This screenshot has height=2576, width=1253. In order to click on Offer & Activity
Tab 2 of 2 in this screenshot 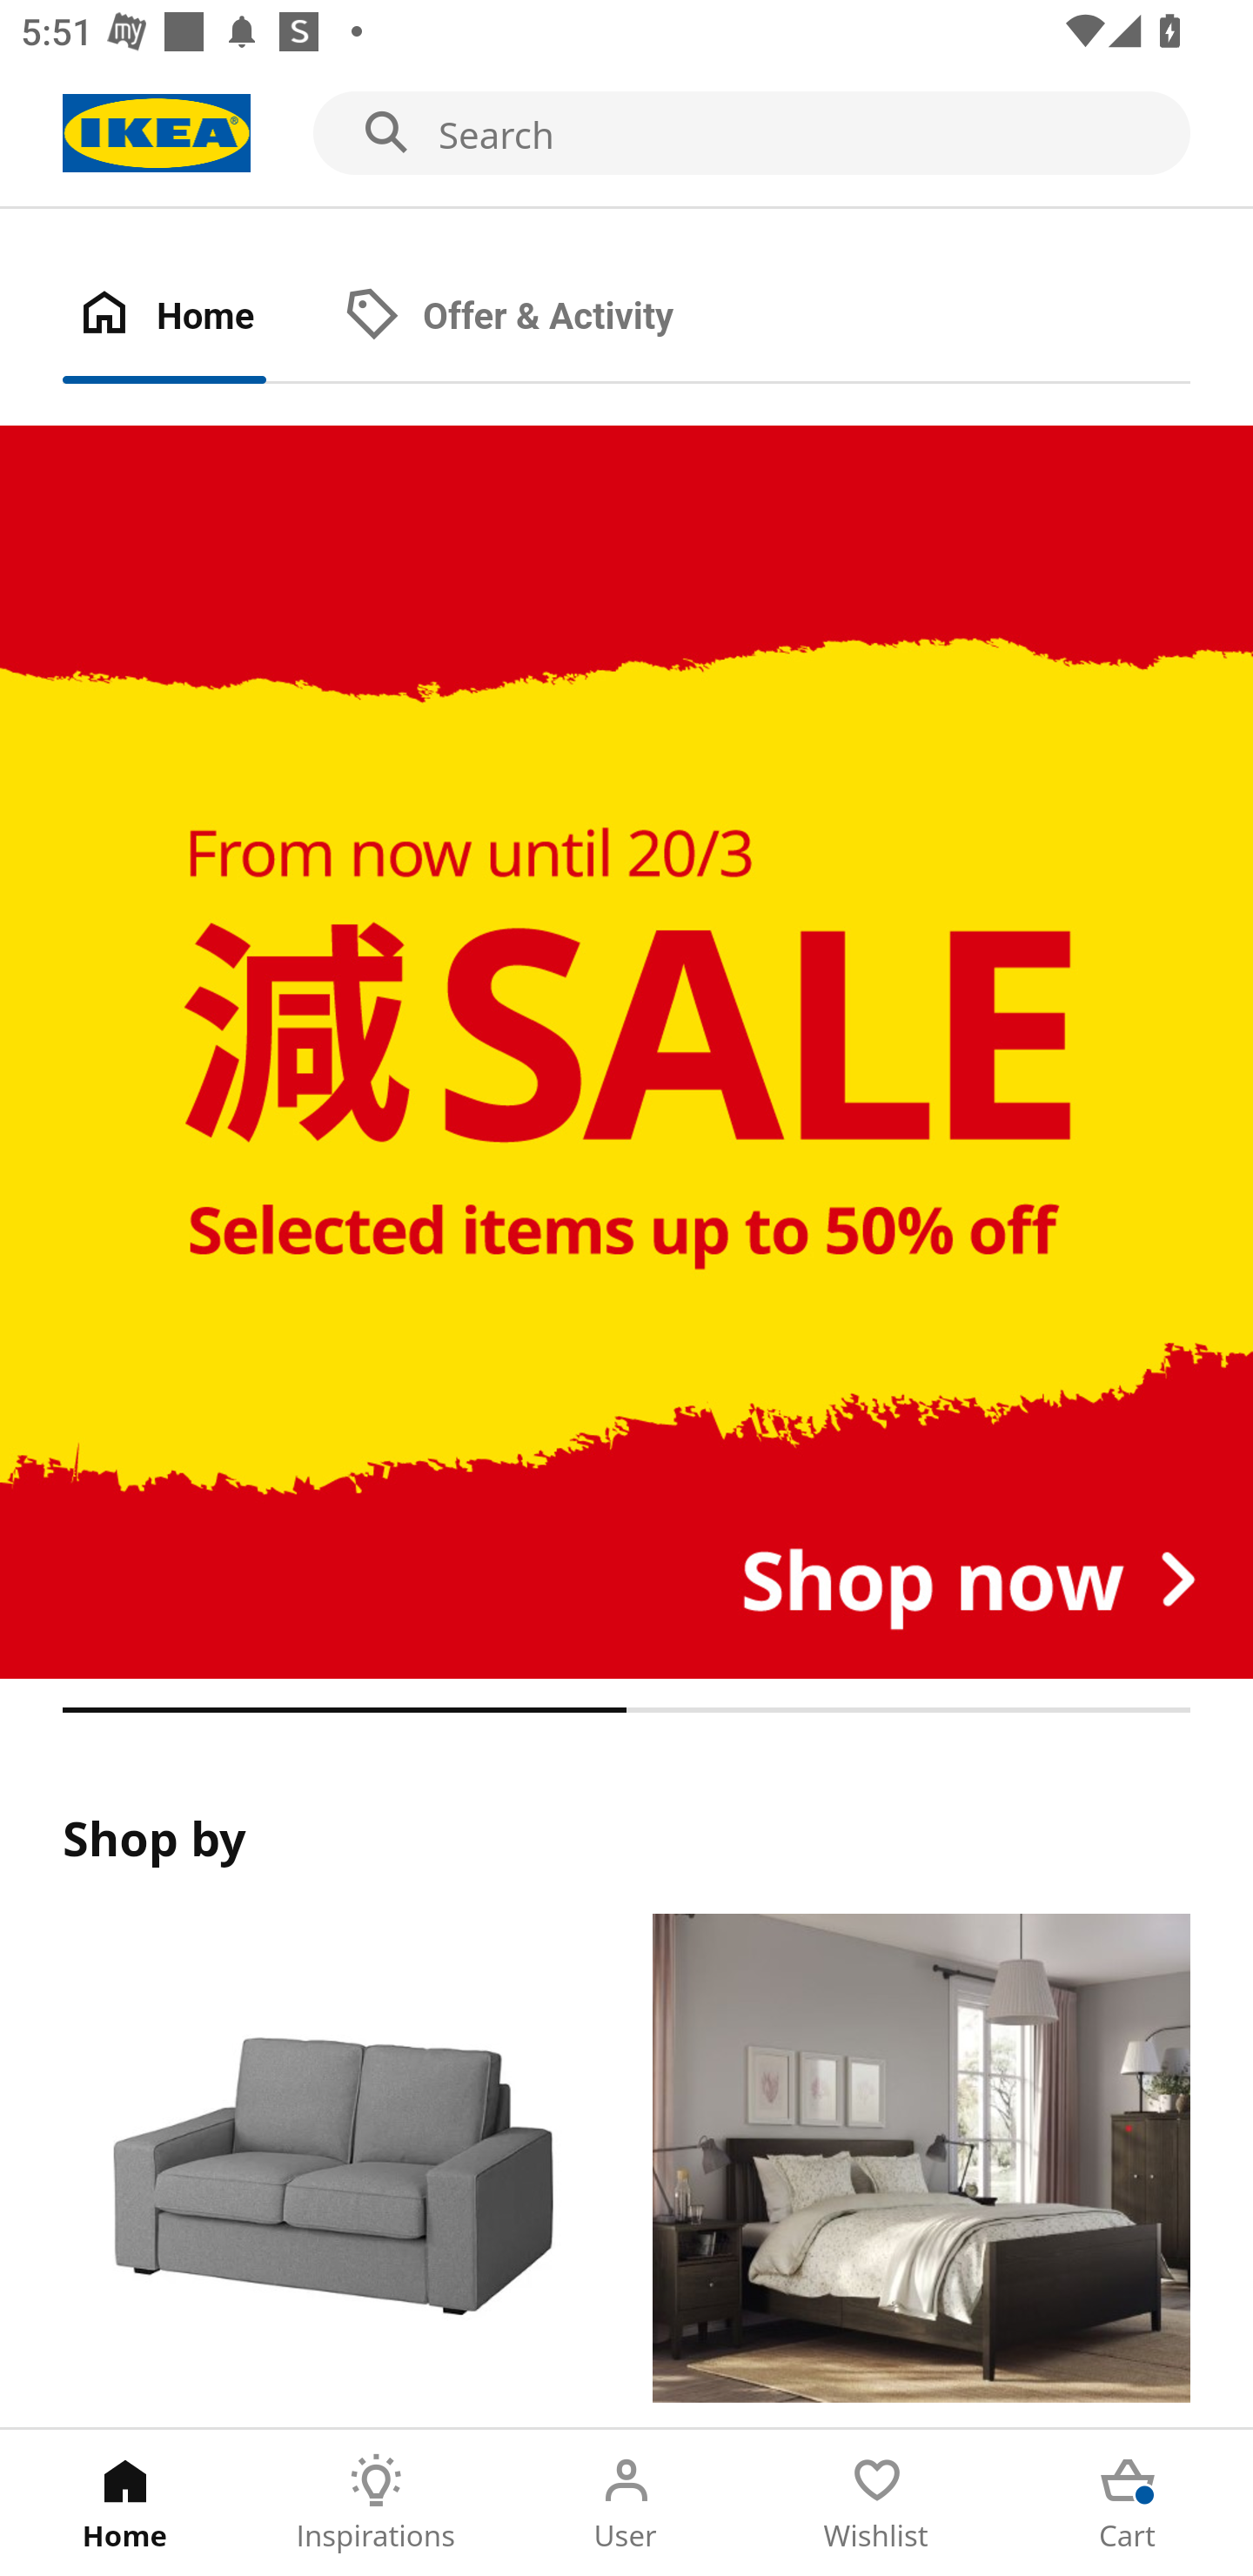, I will do `click(539, 317)`.